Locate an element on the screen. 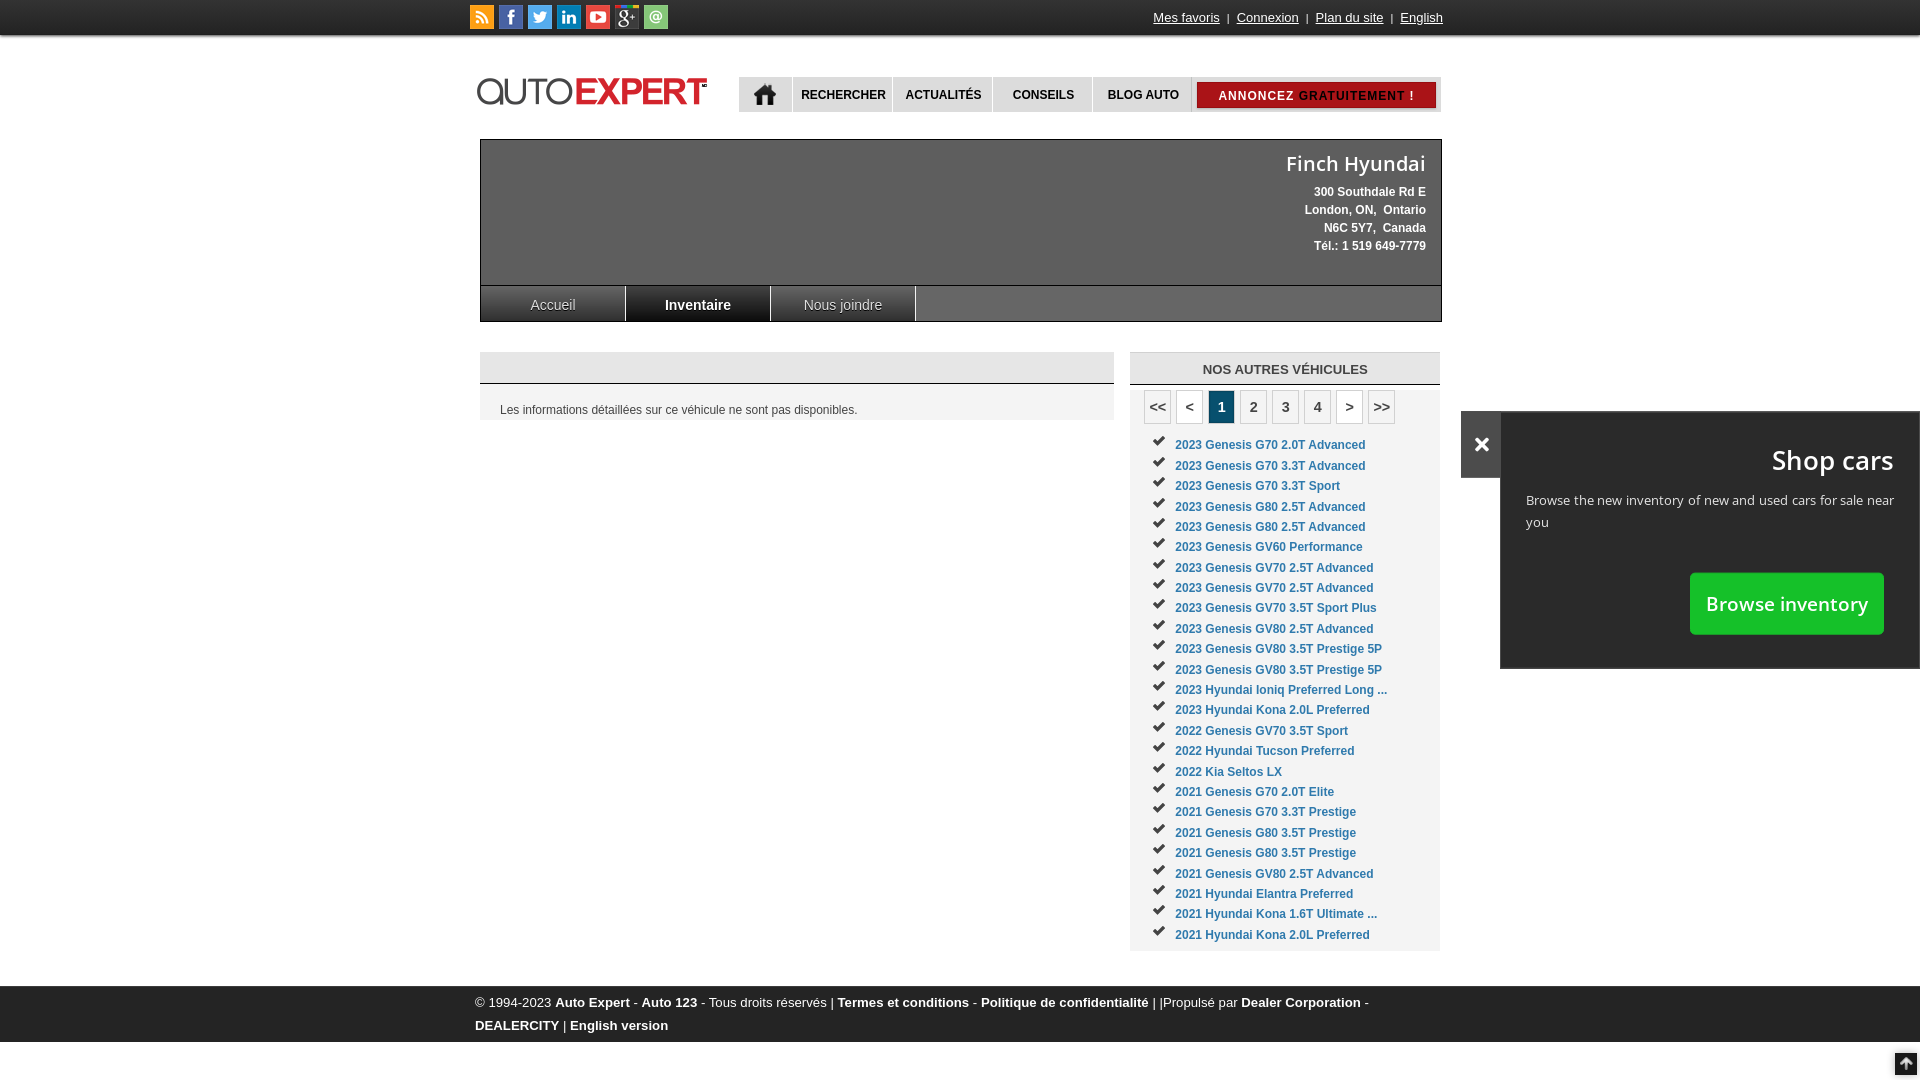  > is located at coordinates (1350, 407).